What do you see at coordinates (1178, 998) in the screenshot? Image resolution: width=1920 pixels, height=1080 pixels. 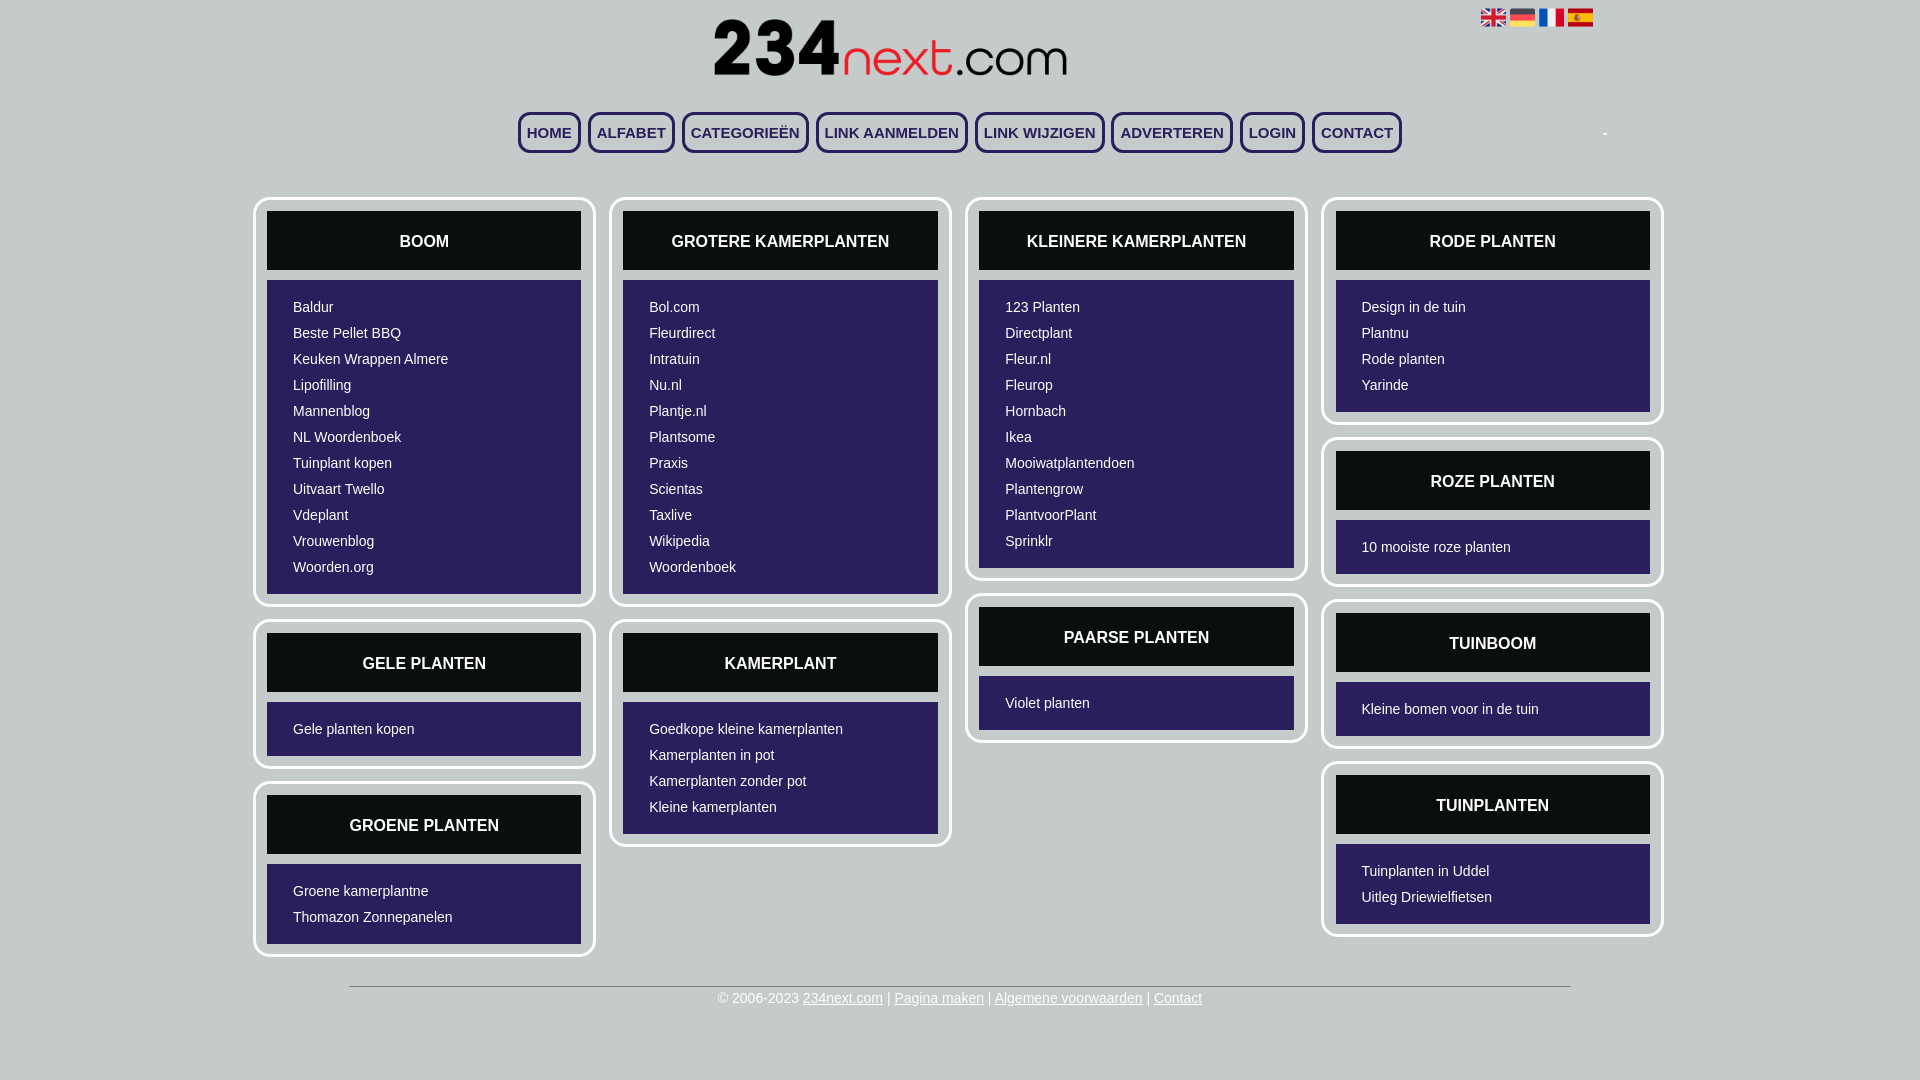 I see `Contact` at bounding box center [1178, 998].